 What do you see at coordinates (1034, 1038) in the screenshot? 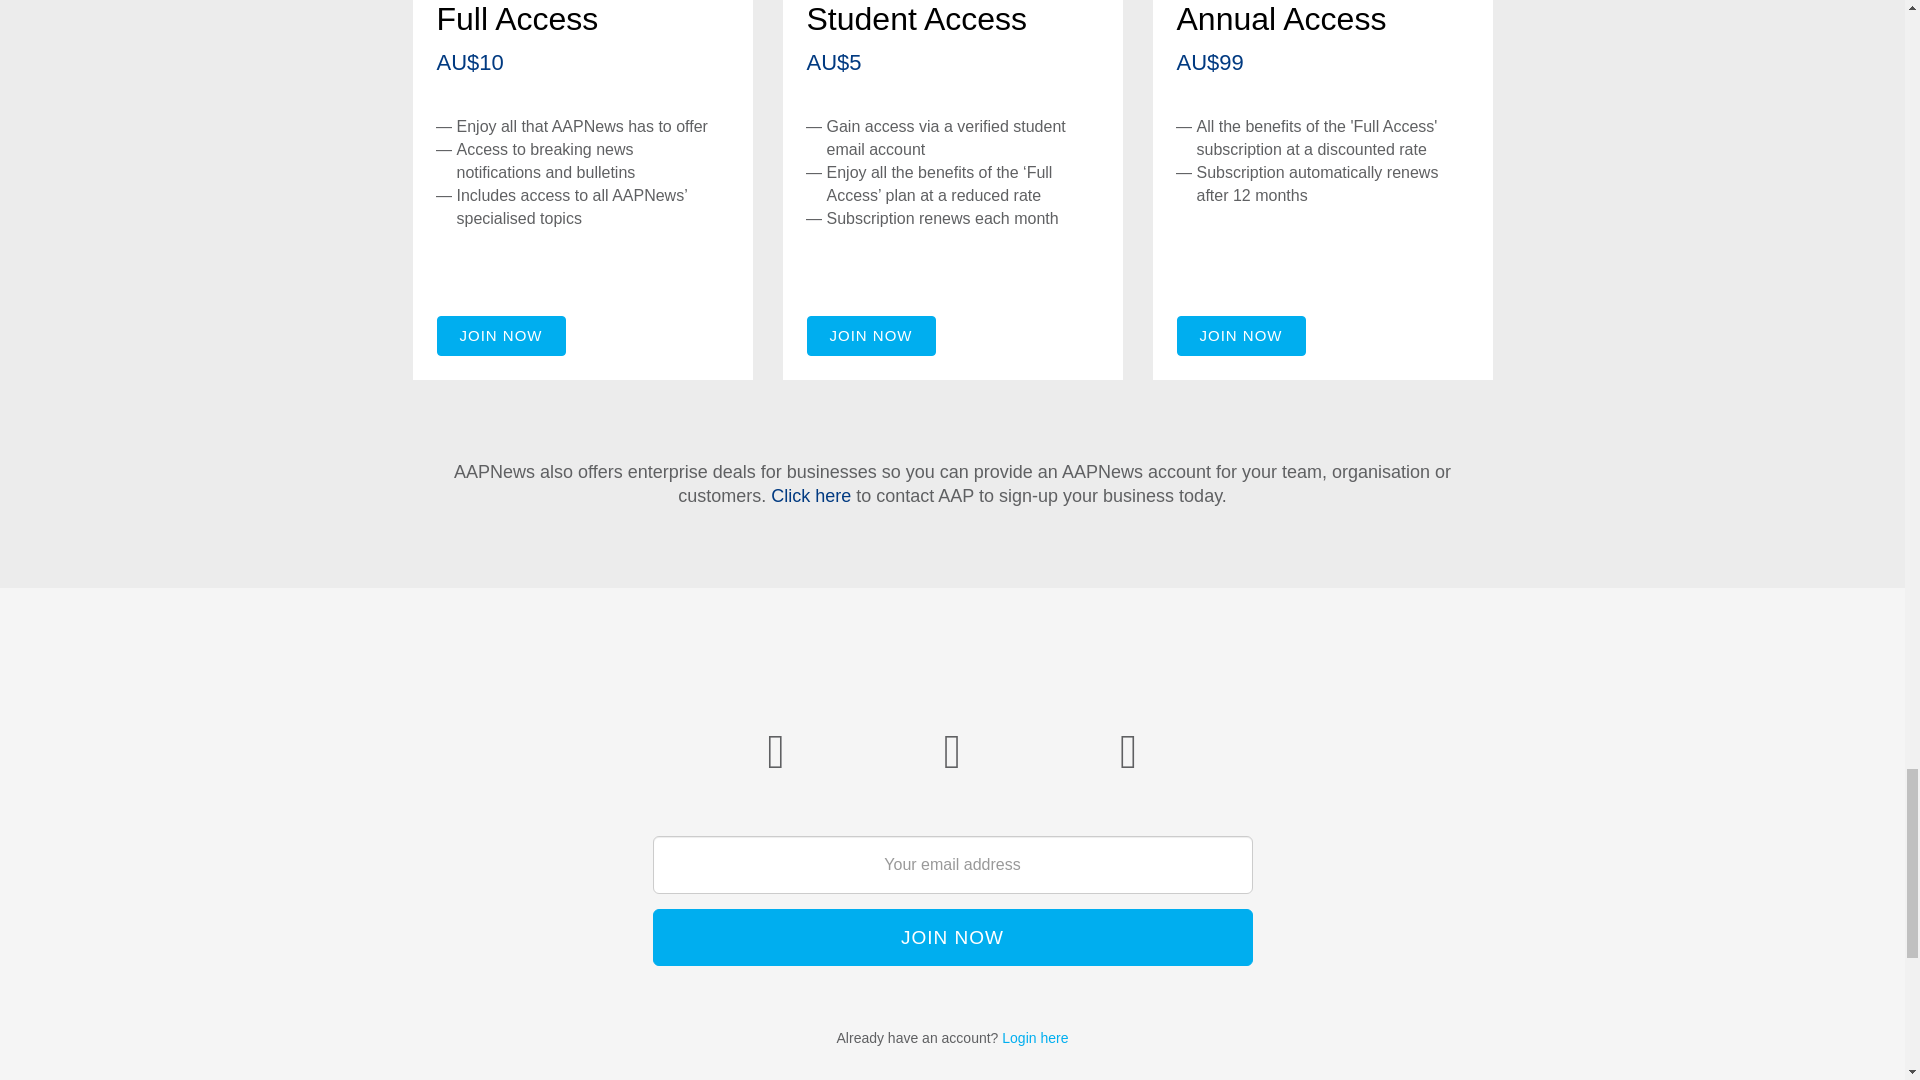
I see `Login here` at bounding box center [1034, 1038].